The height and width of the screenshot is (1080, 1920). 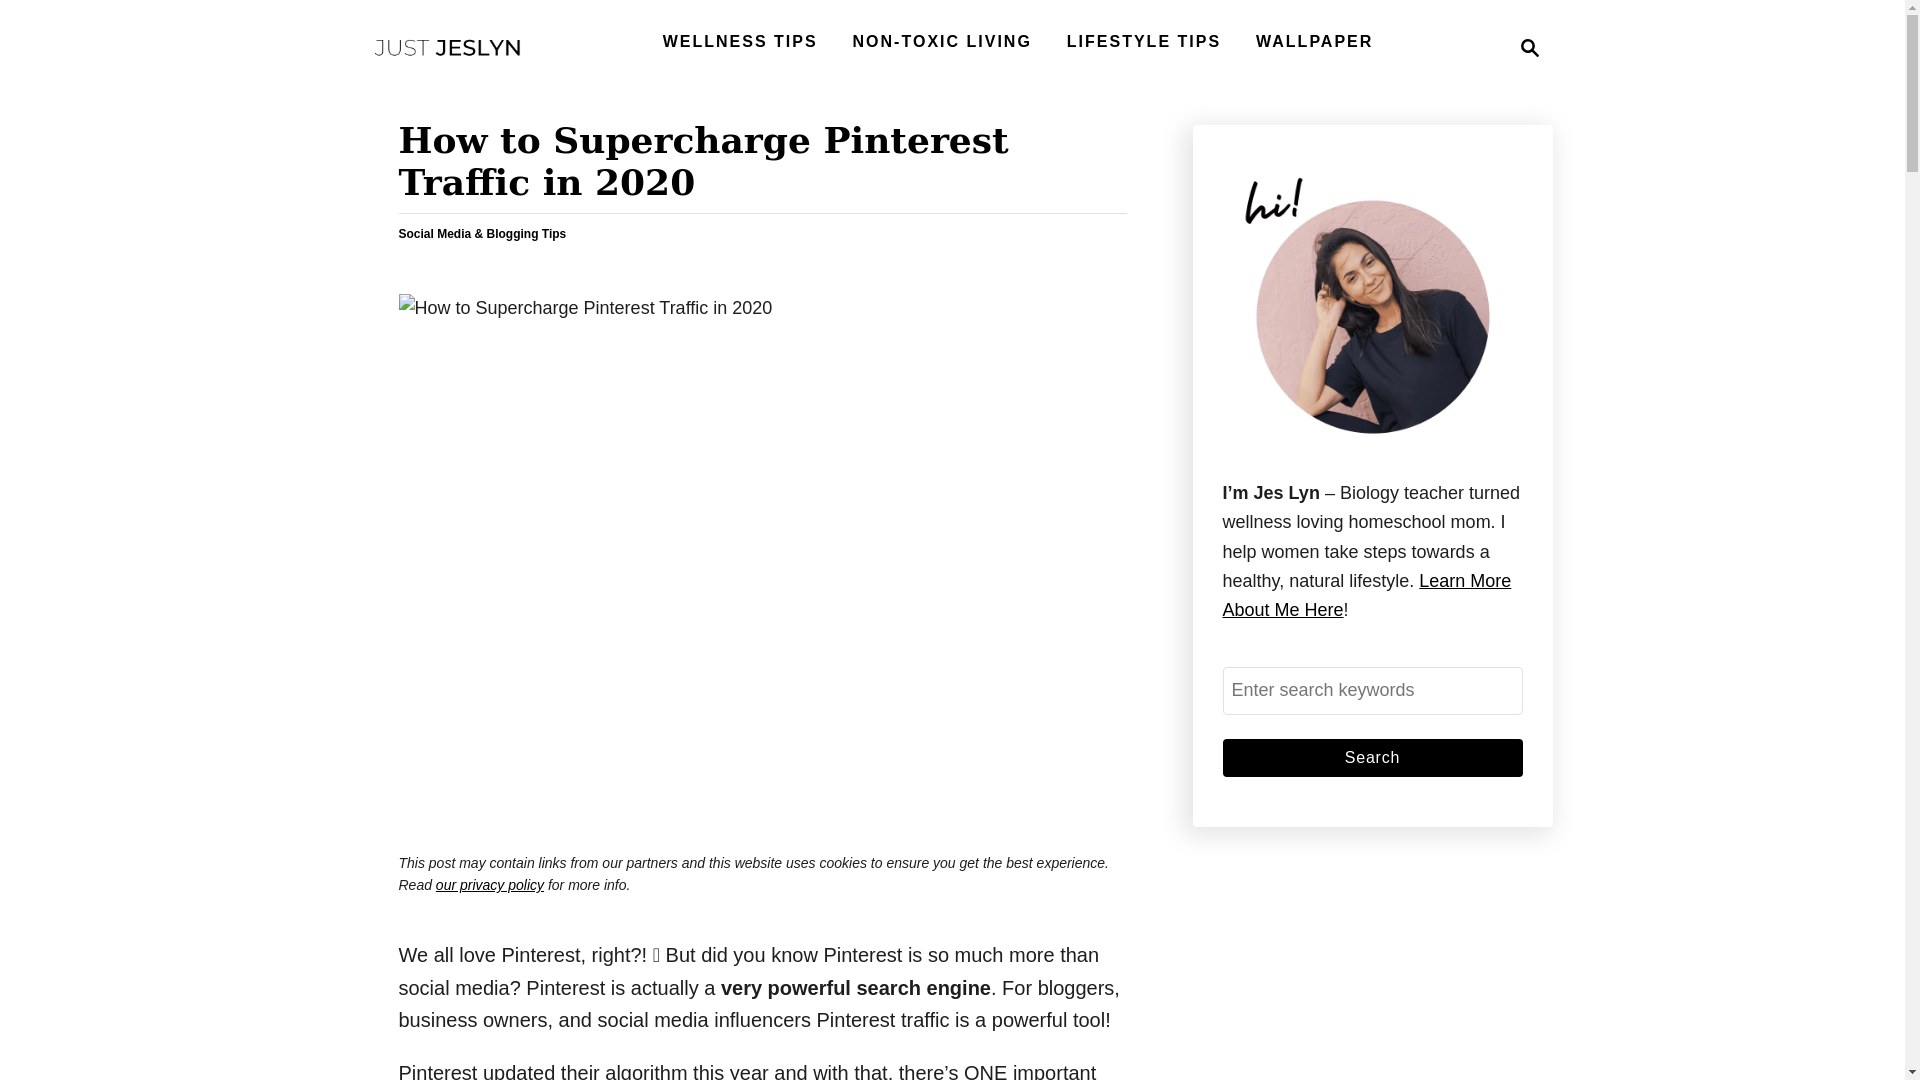 I want to click on Magnifying Glass, so click(x=1314, y=41).